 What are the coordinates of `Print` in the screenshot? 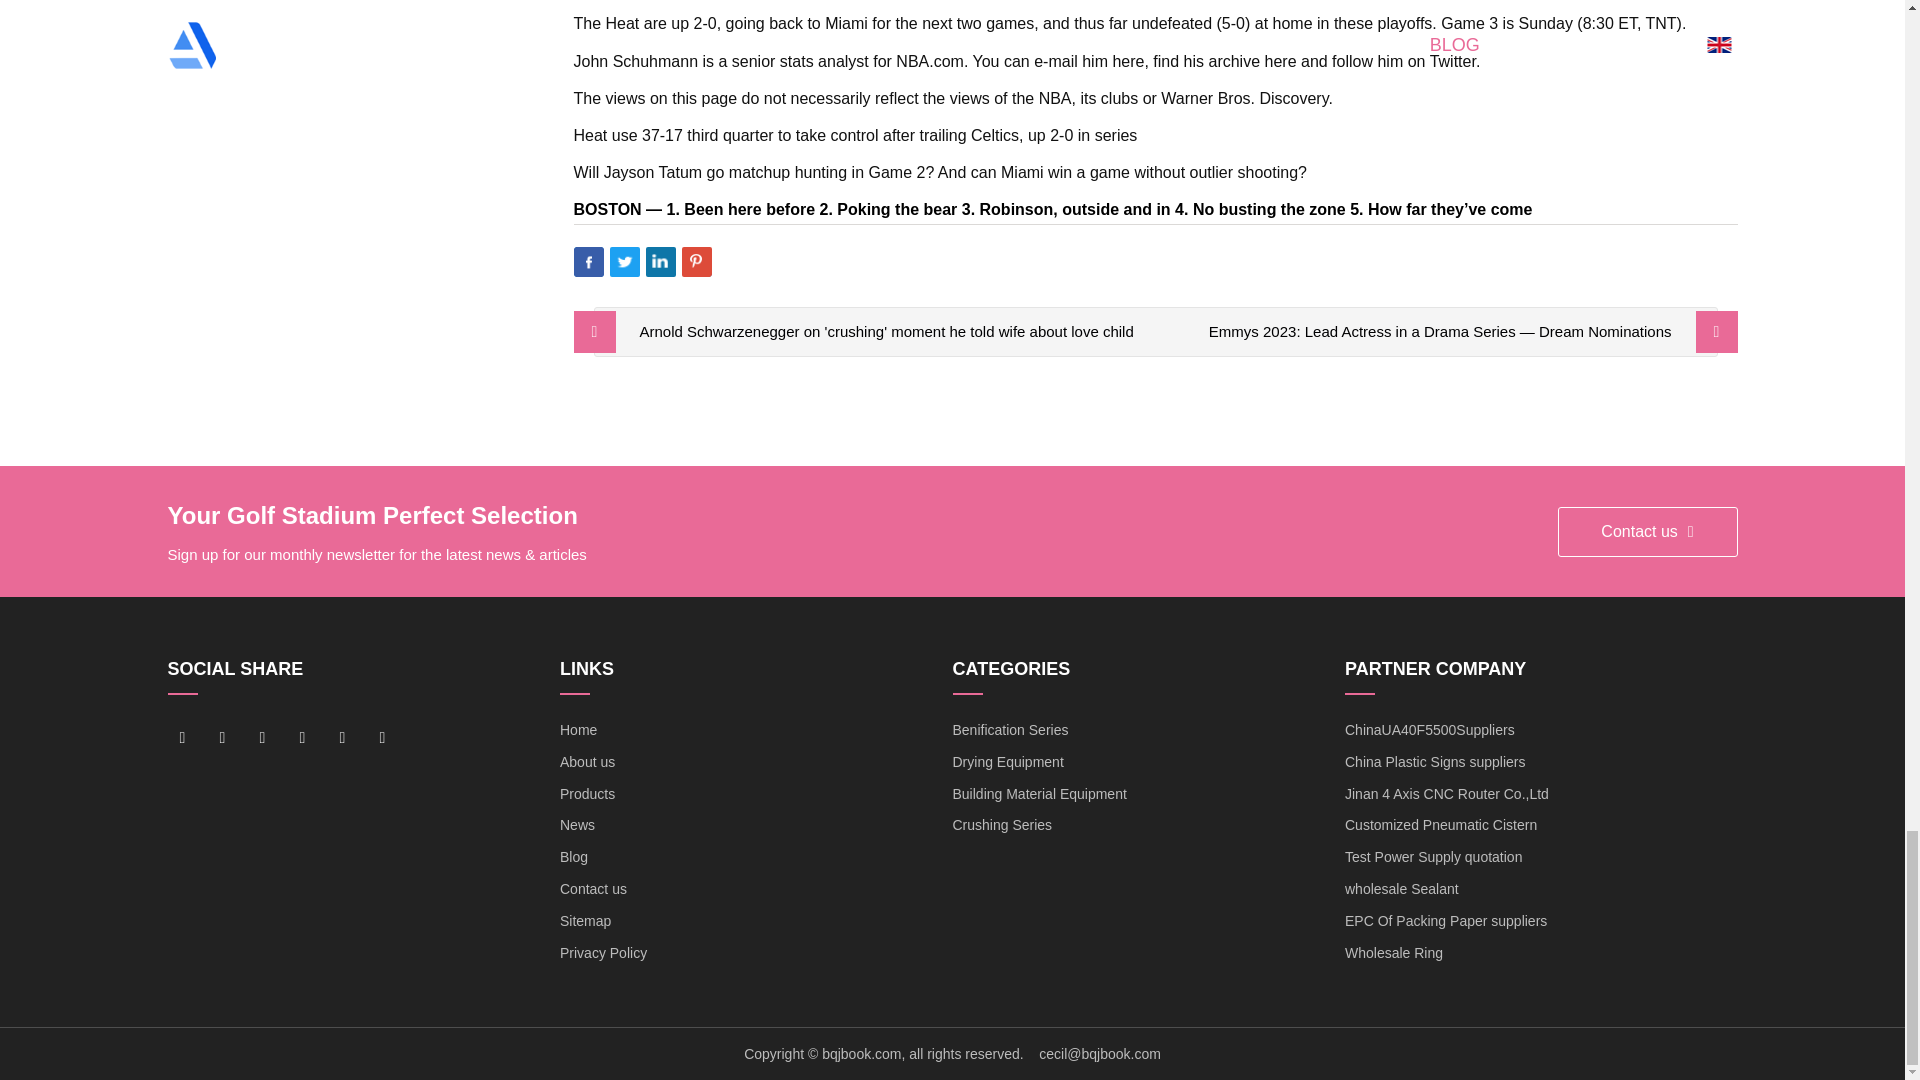 It's located at (733, 262).